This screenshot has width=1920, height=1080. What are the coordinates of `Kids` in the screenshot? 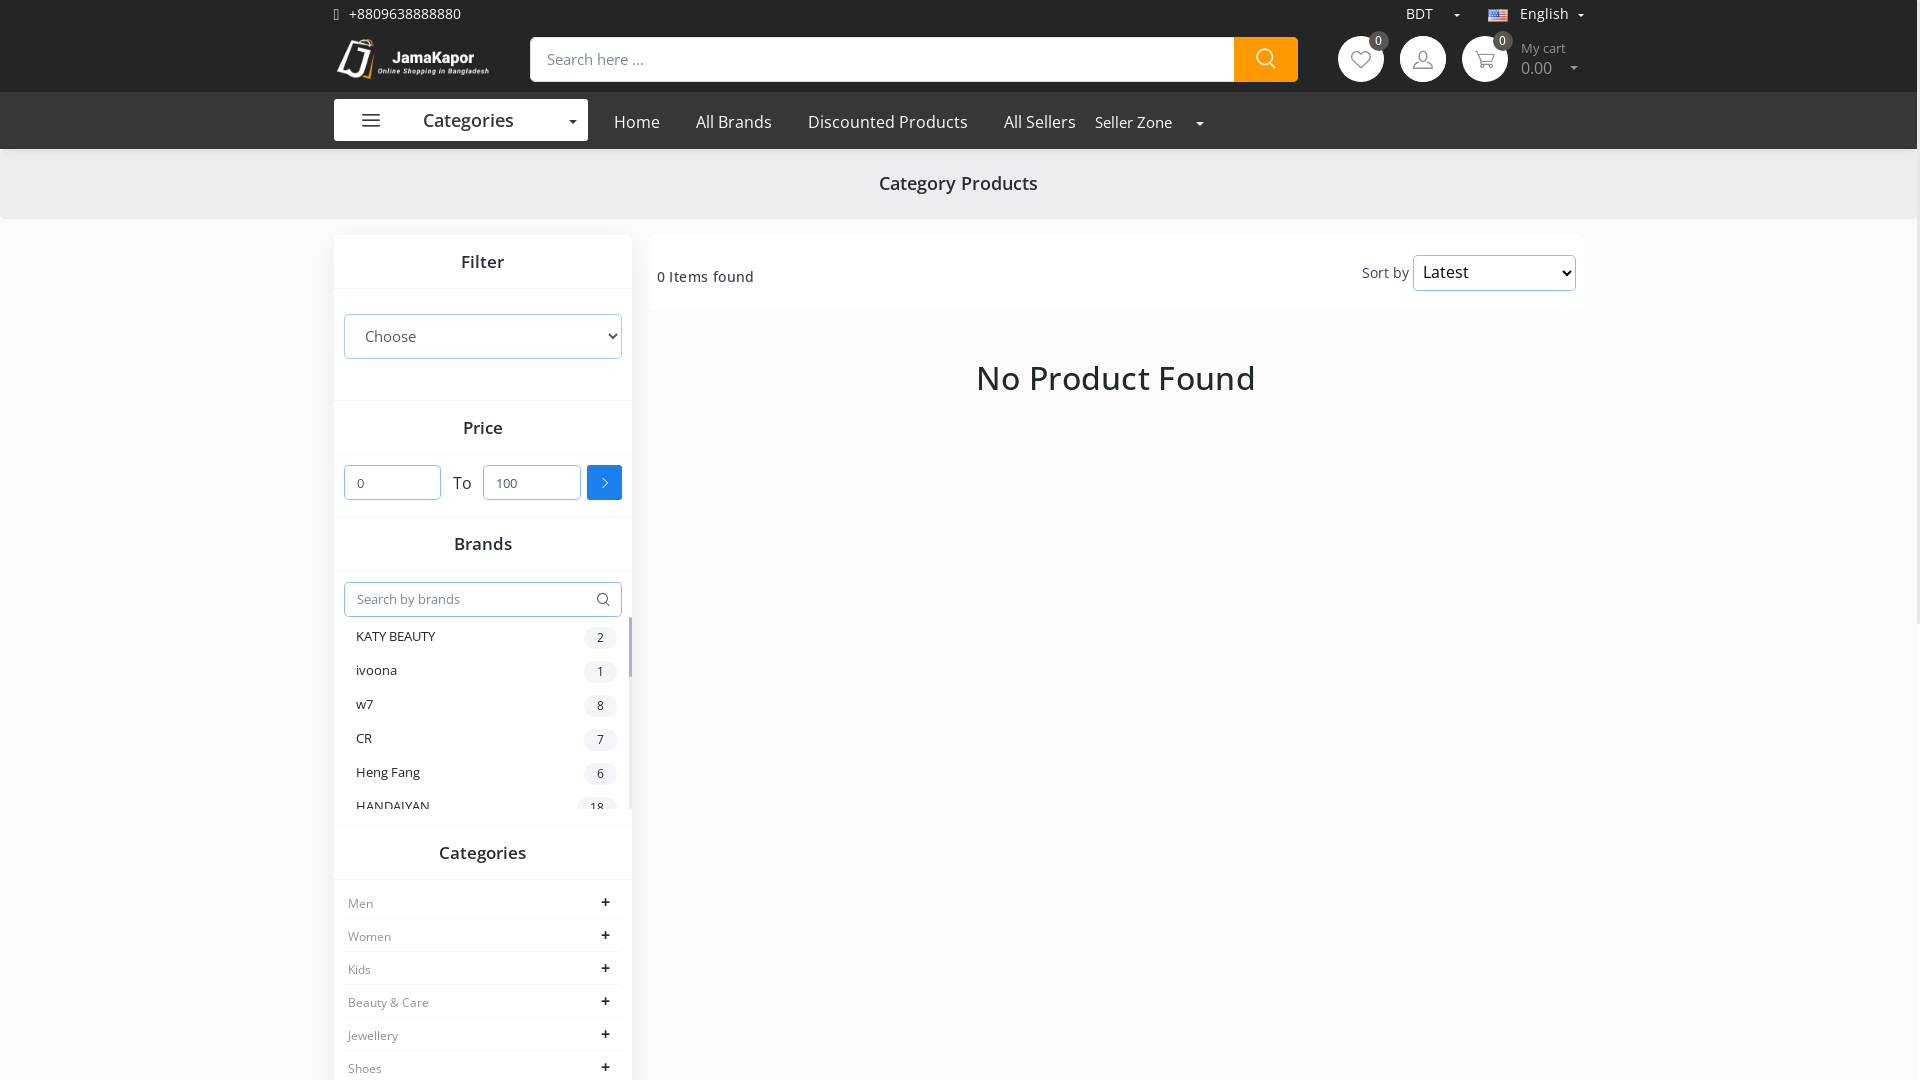 It's located at (360, 970).